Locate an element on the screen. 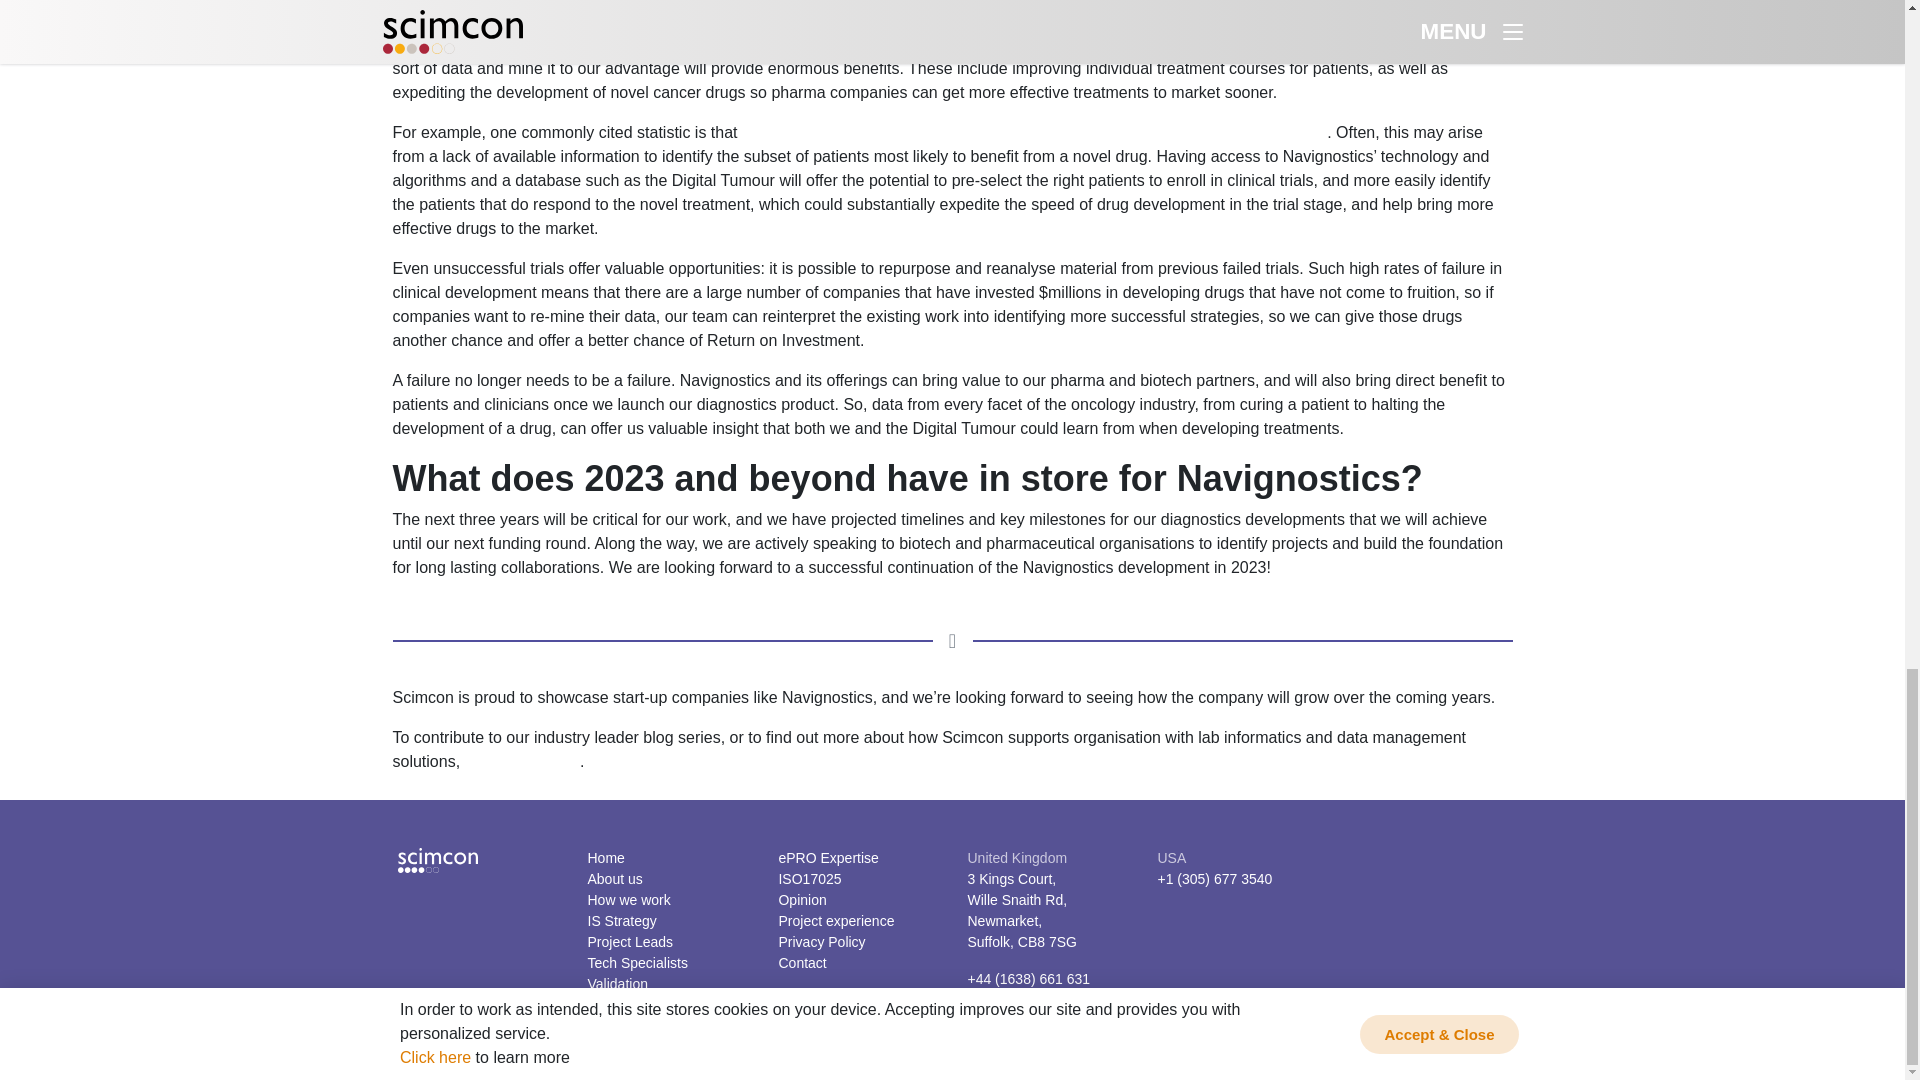 The image size is (1920, 1080). About us is located at coordinates (615, 878).